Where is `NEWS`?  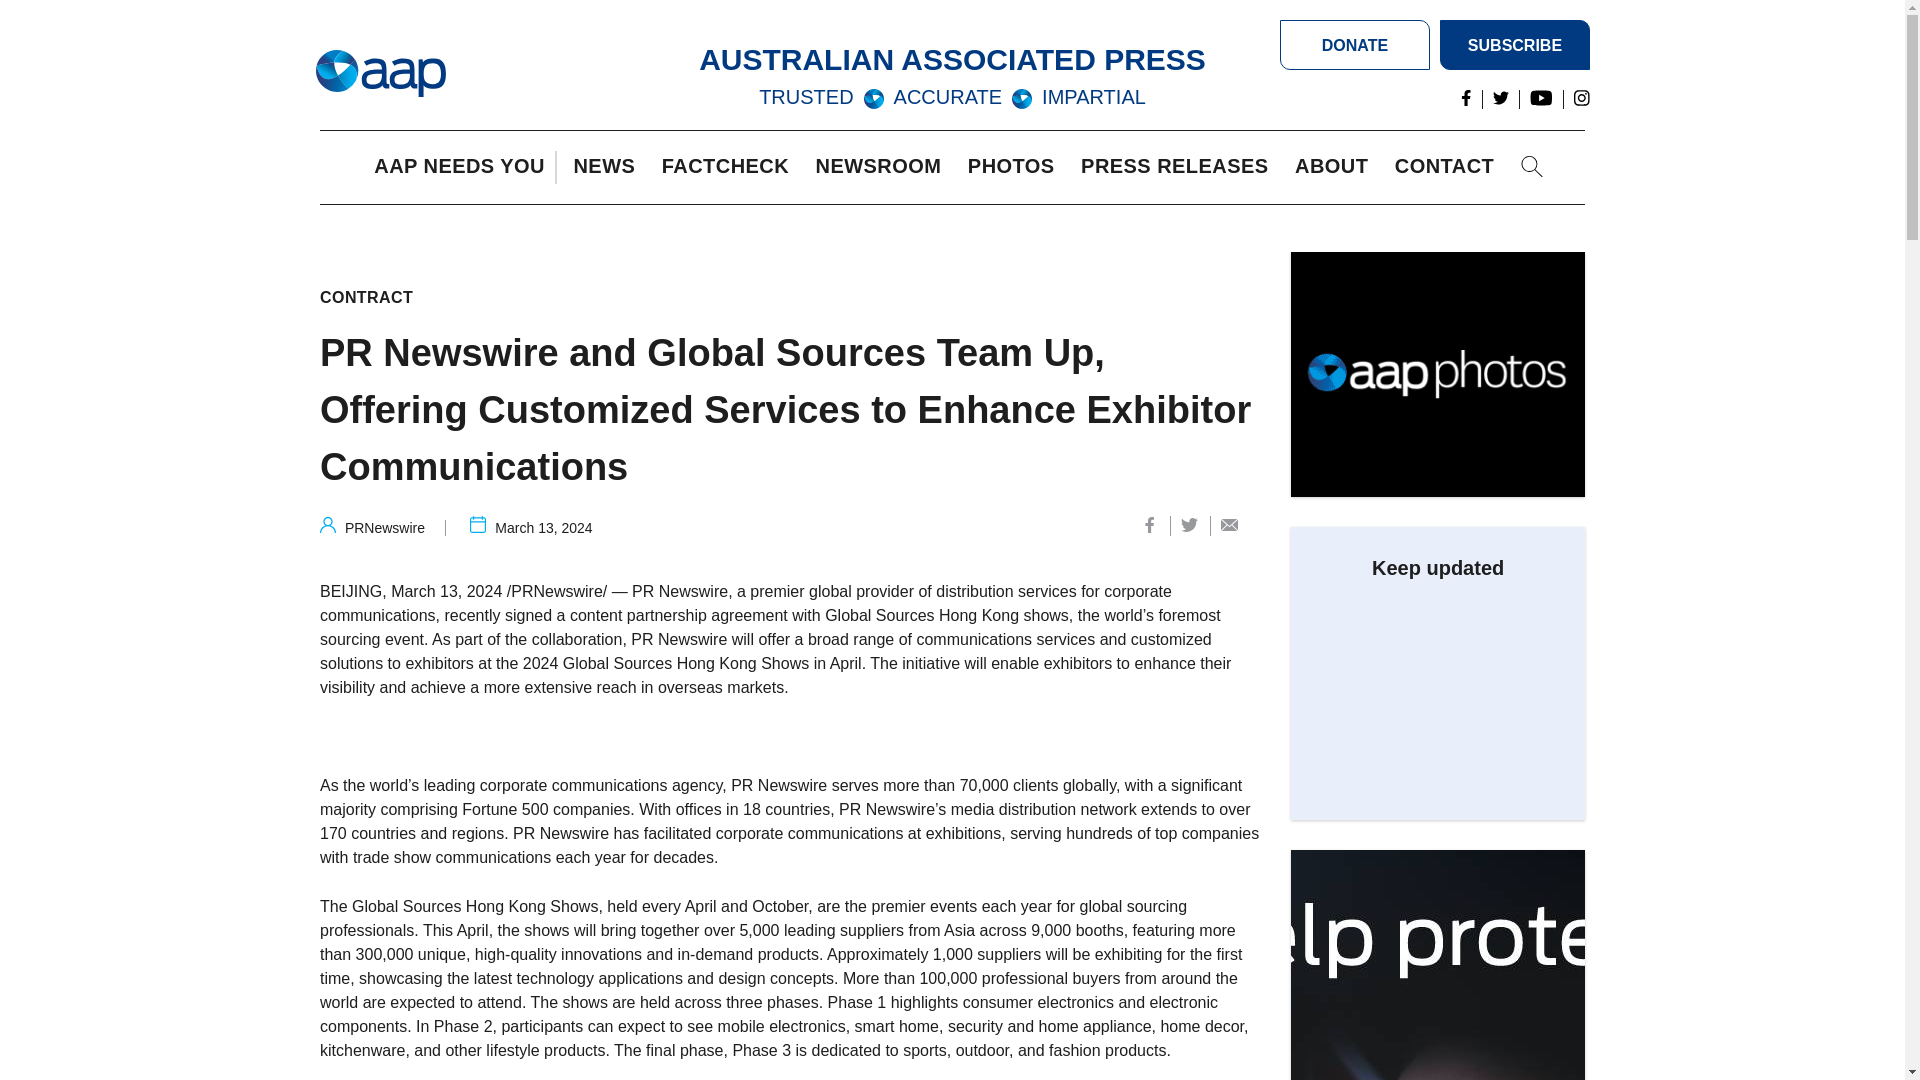 NEWS is located at coordinates (608, 167).